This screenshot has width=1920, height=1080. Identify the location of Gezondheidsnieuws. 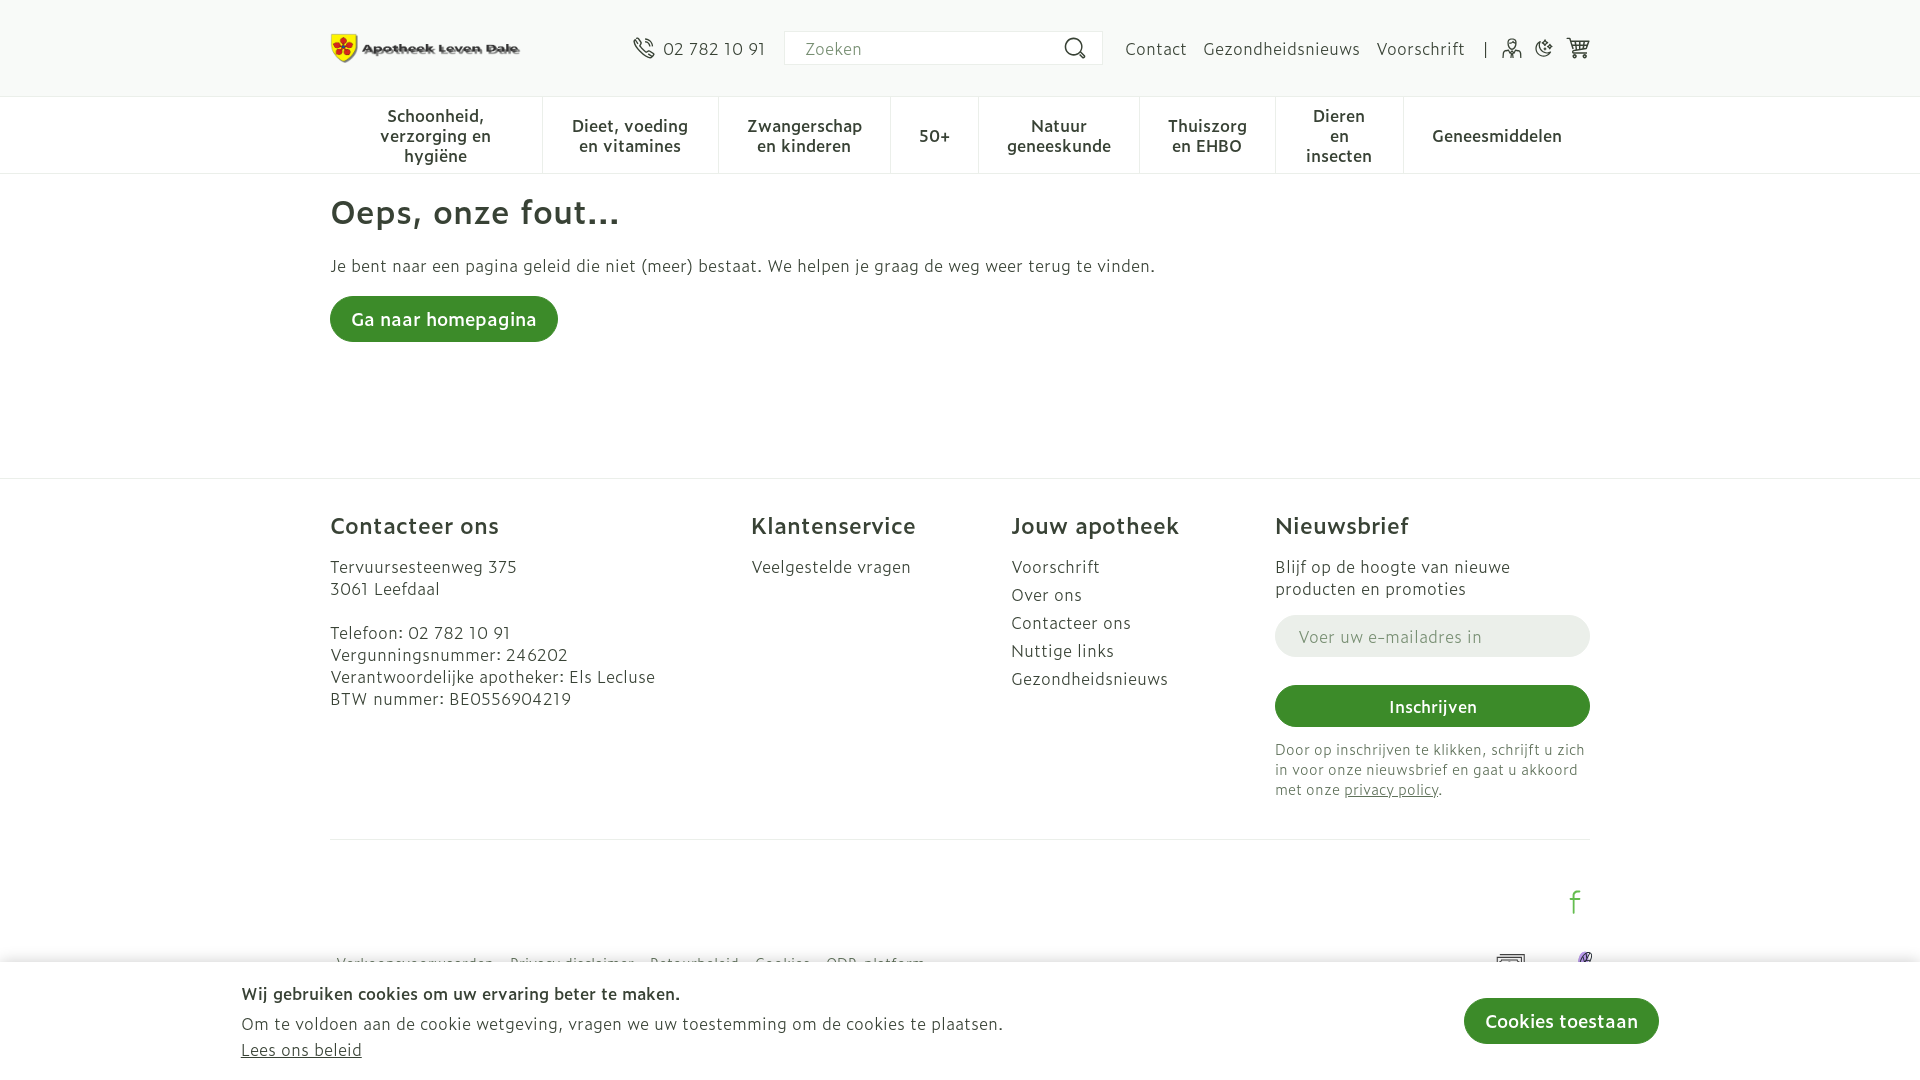
(1135, 678).